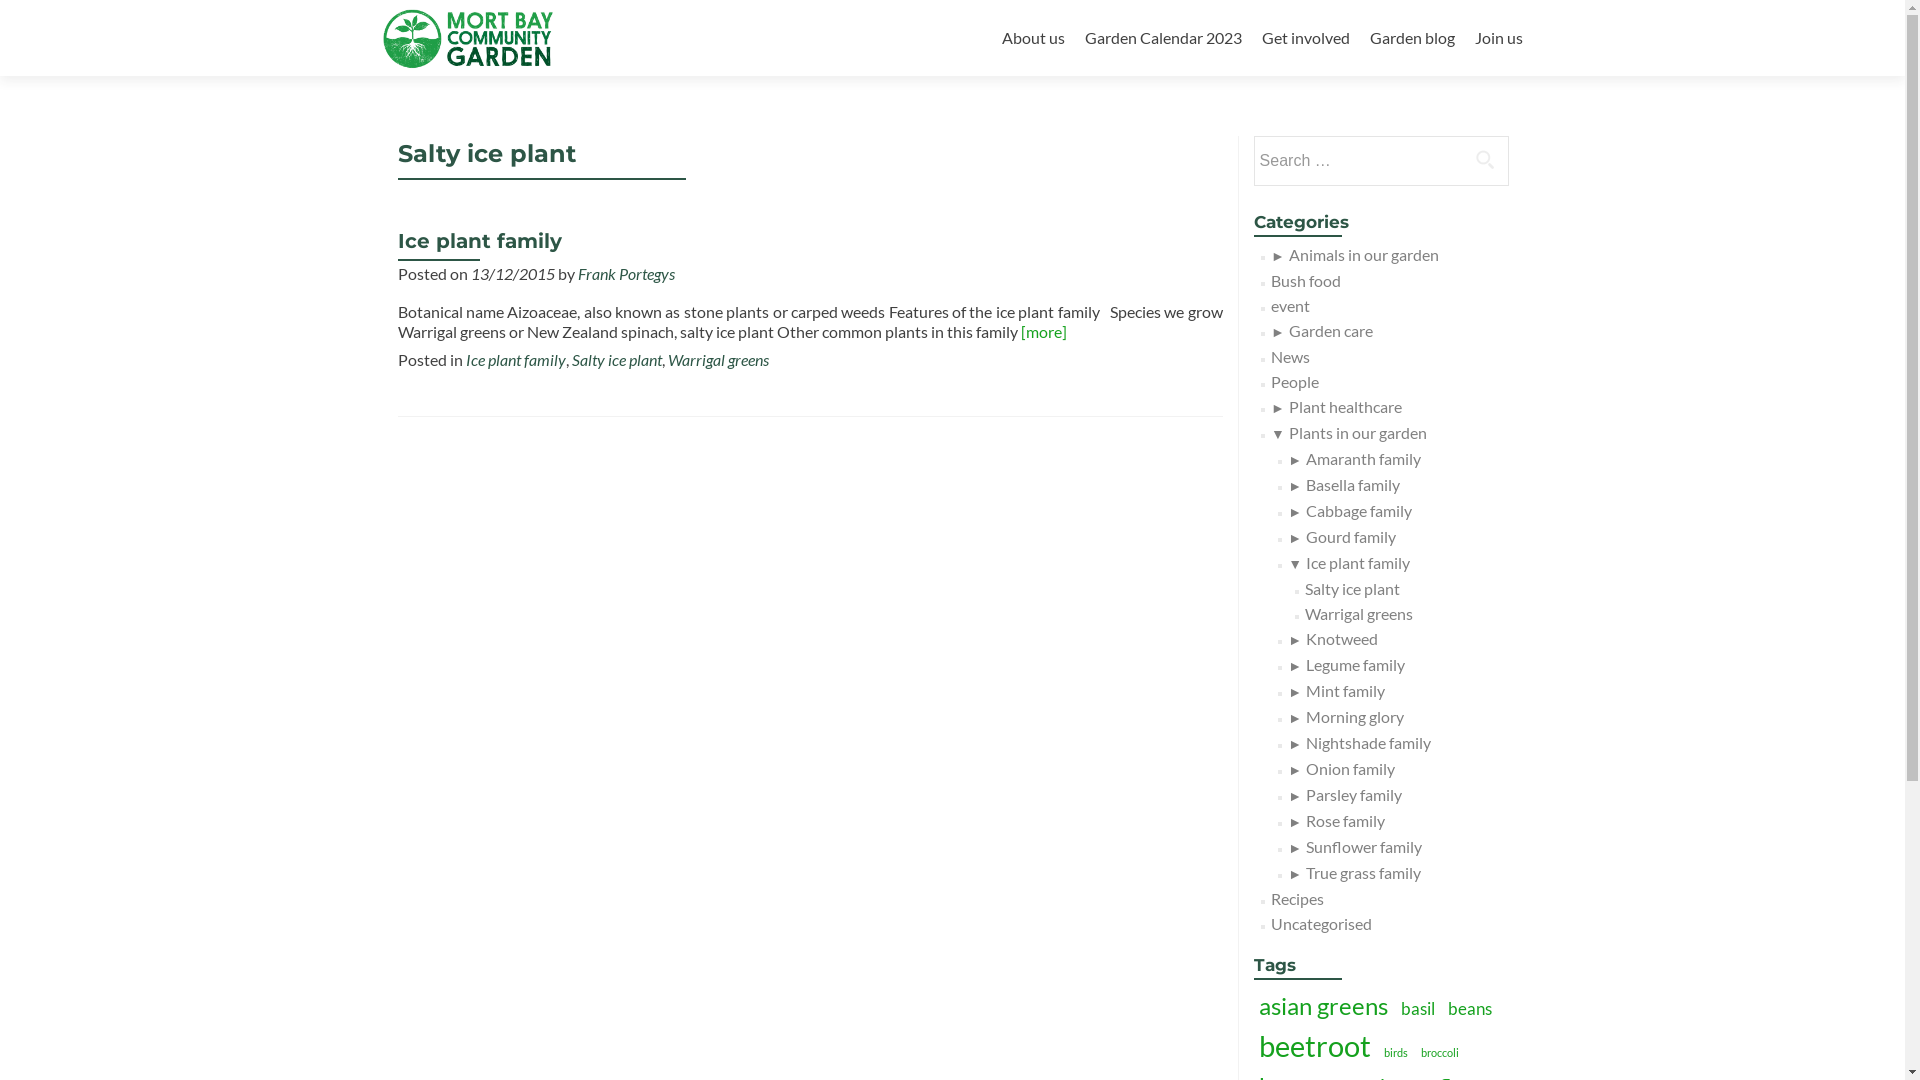  Describe the element at coordinates (1469, 1008) in the screenshot. I see `beans` at that location.